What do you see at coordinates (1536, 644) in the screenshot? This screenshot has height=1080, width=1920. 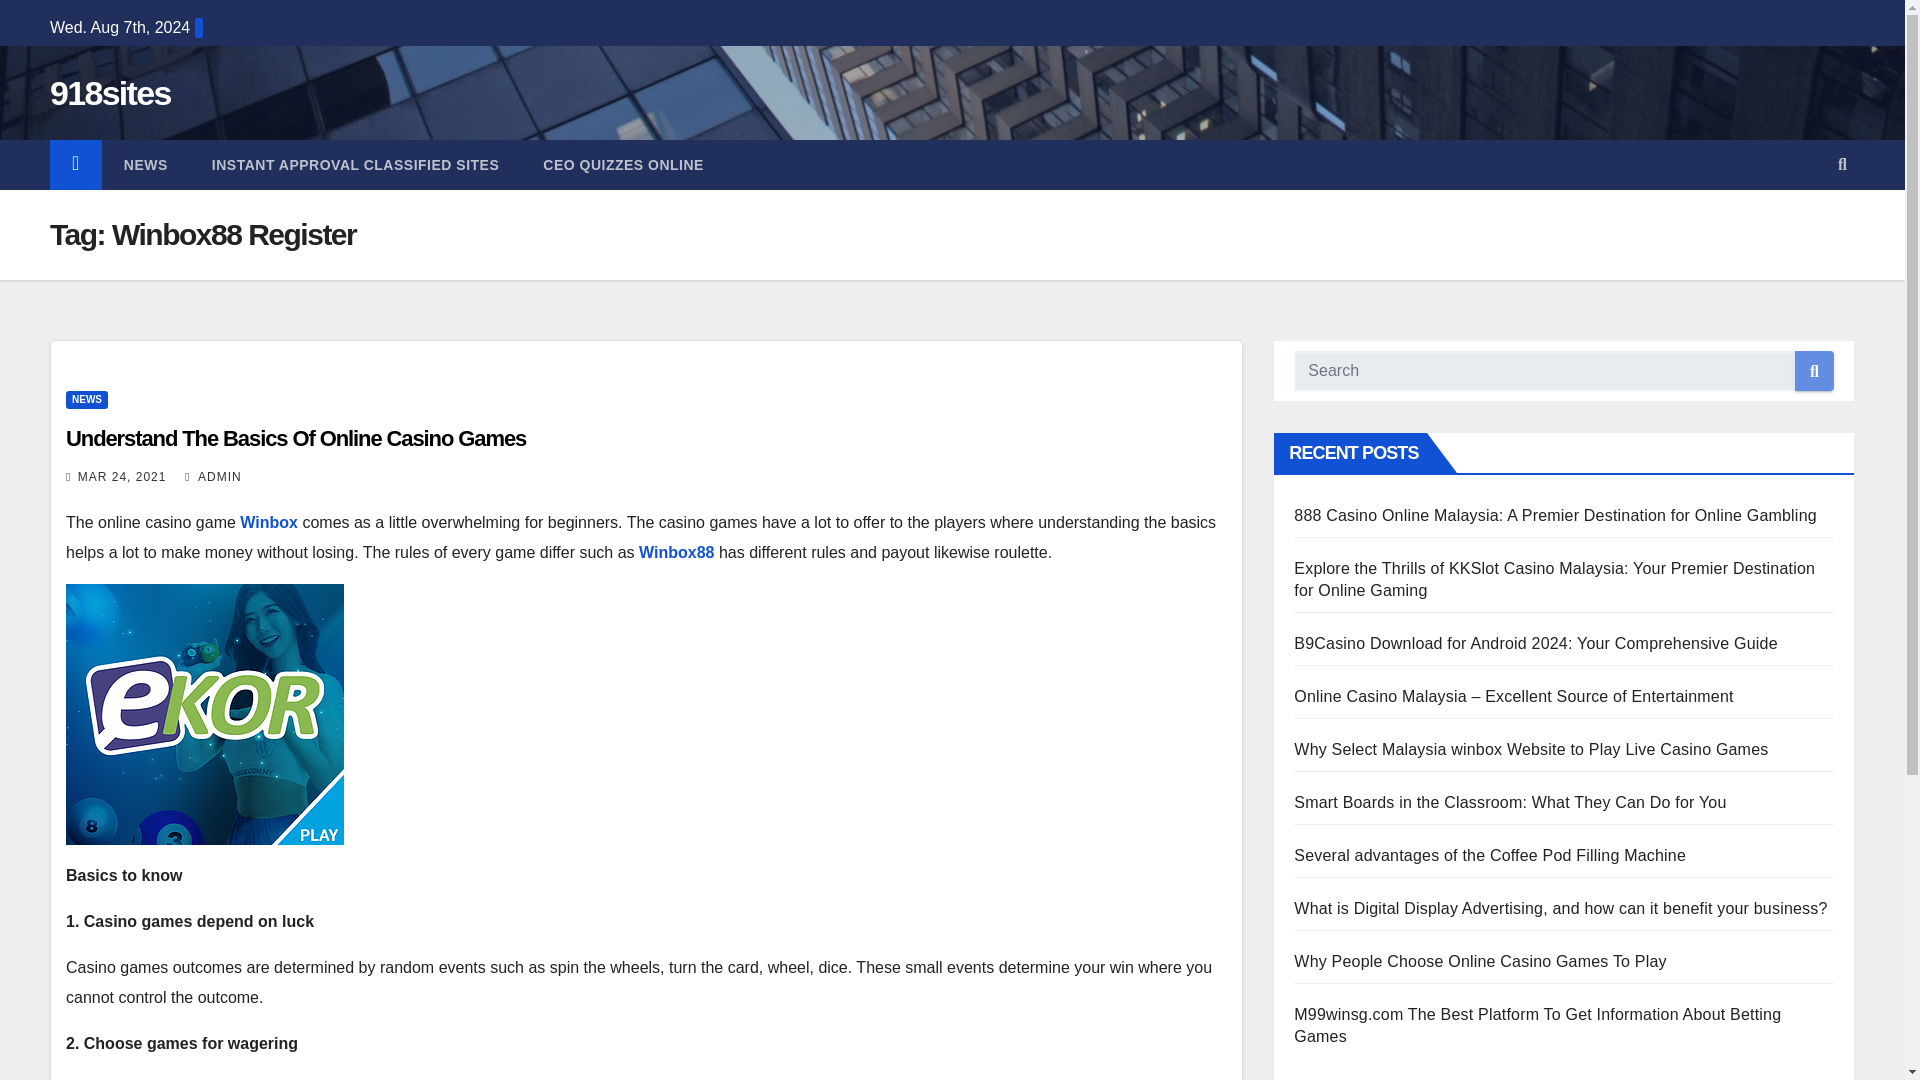 I see `B9Casino Download for Android 2024: Your Comprehensive Guide` at bounding box center [1536, 644].